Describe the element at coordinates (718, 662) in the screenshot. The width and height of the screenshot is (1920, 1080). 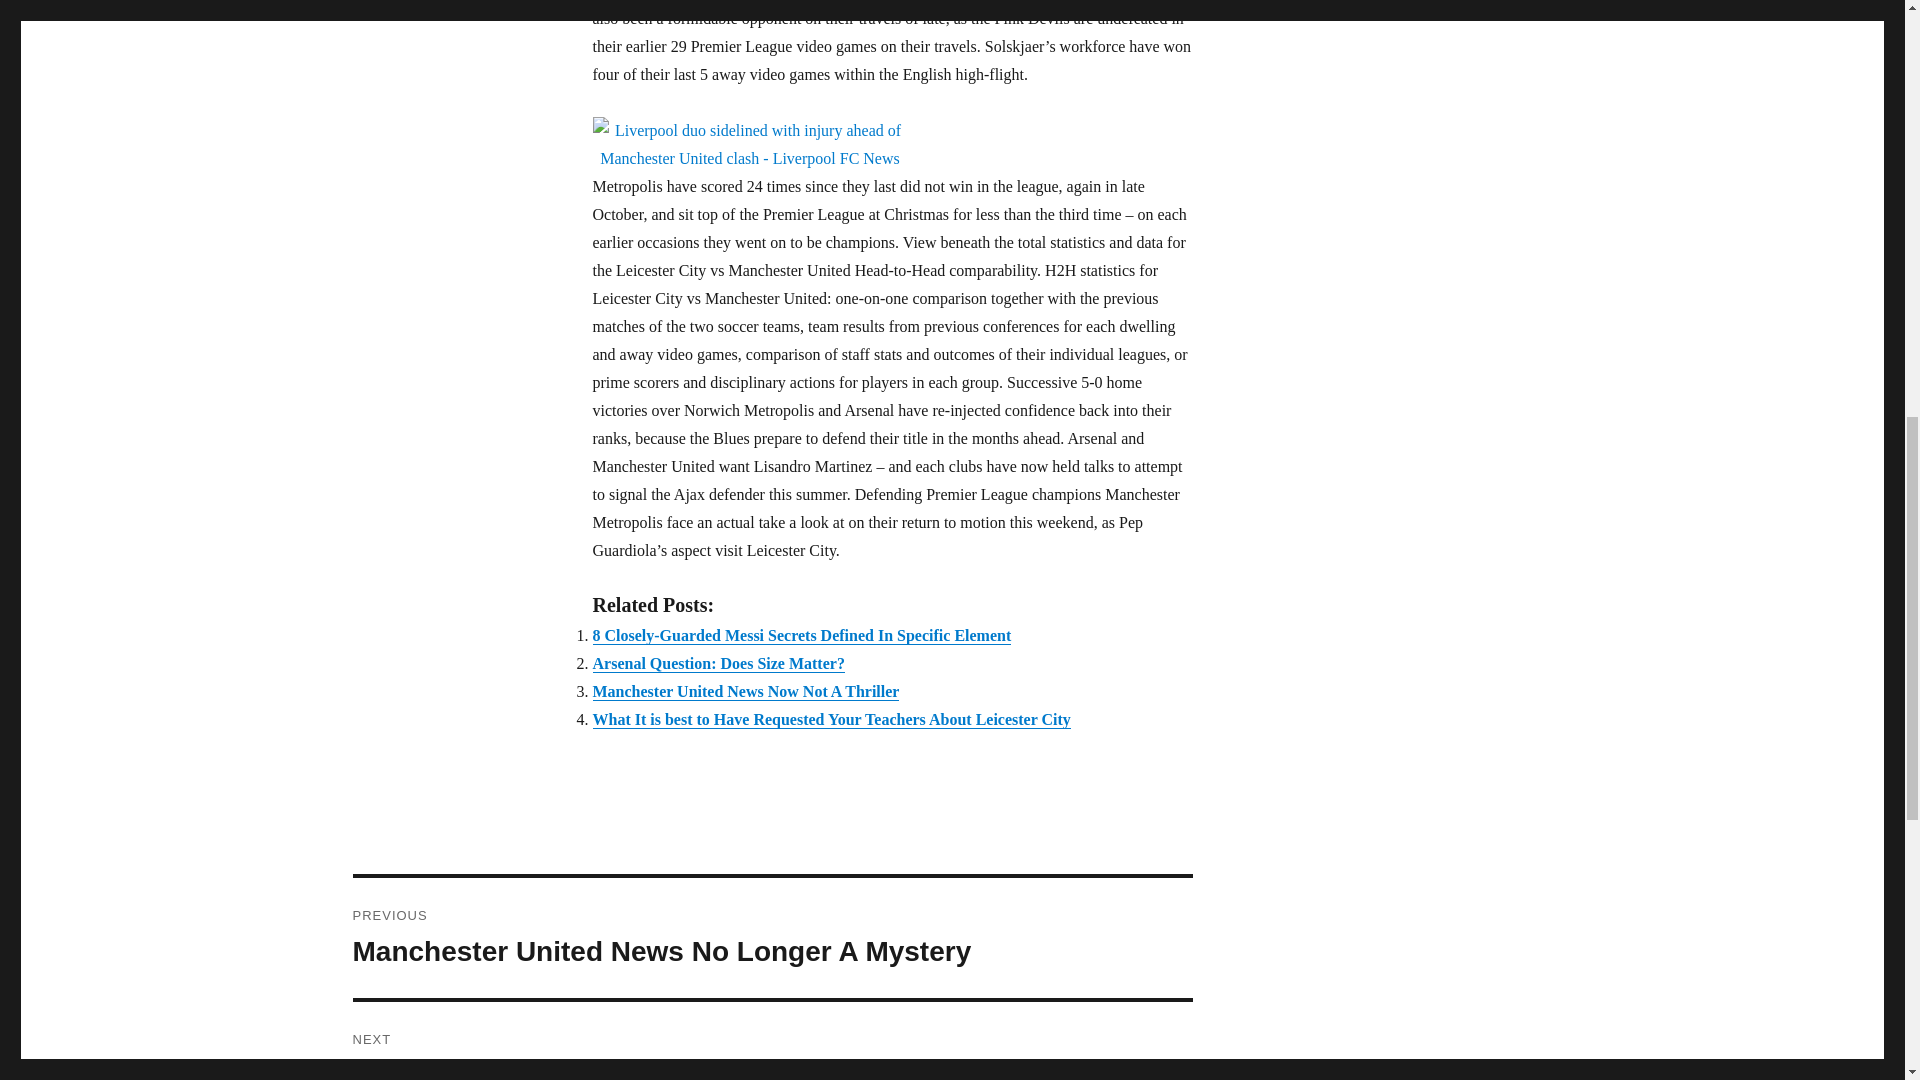
I see `8 Closely-Guarded Messi Secrets Defined In Specific Element` at that location.